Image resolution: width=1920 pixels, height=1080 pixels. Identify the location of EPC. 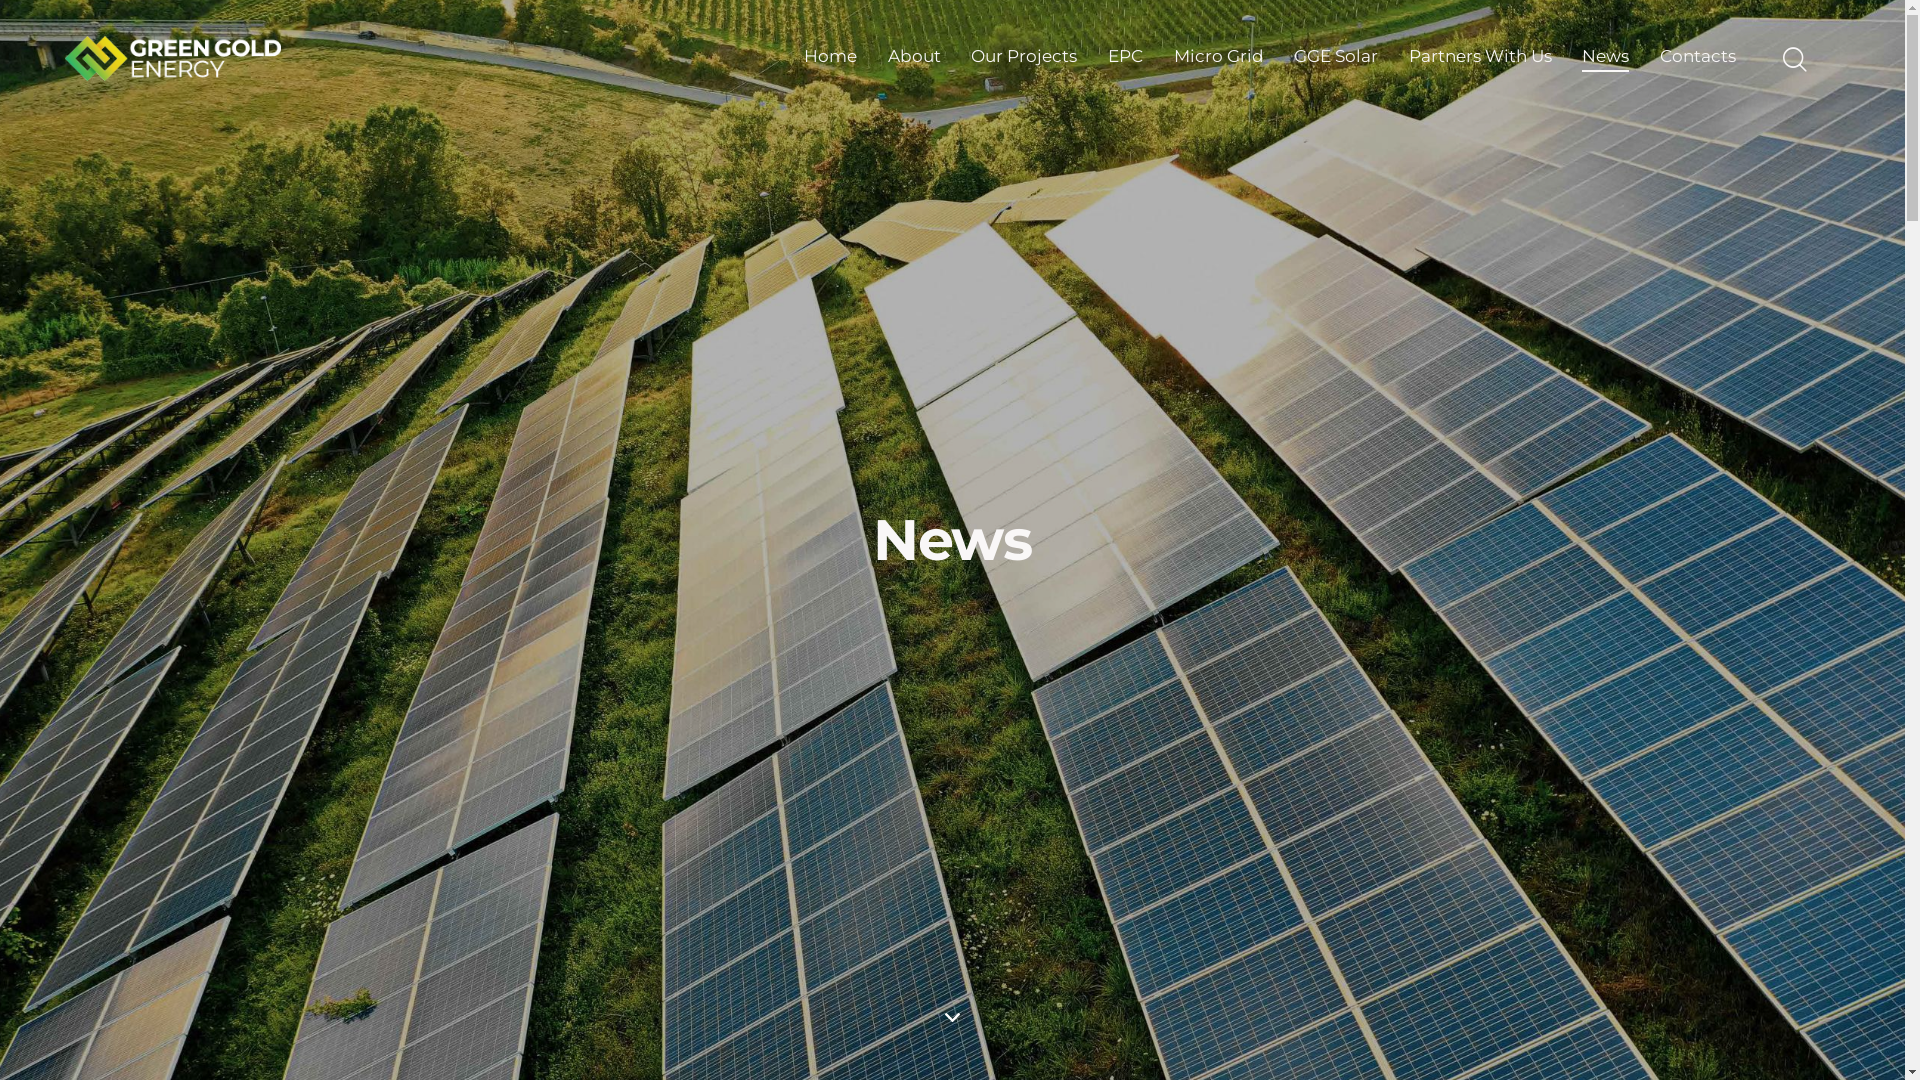
(1126, 58).